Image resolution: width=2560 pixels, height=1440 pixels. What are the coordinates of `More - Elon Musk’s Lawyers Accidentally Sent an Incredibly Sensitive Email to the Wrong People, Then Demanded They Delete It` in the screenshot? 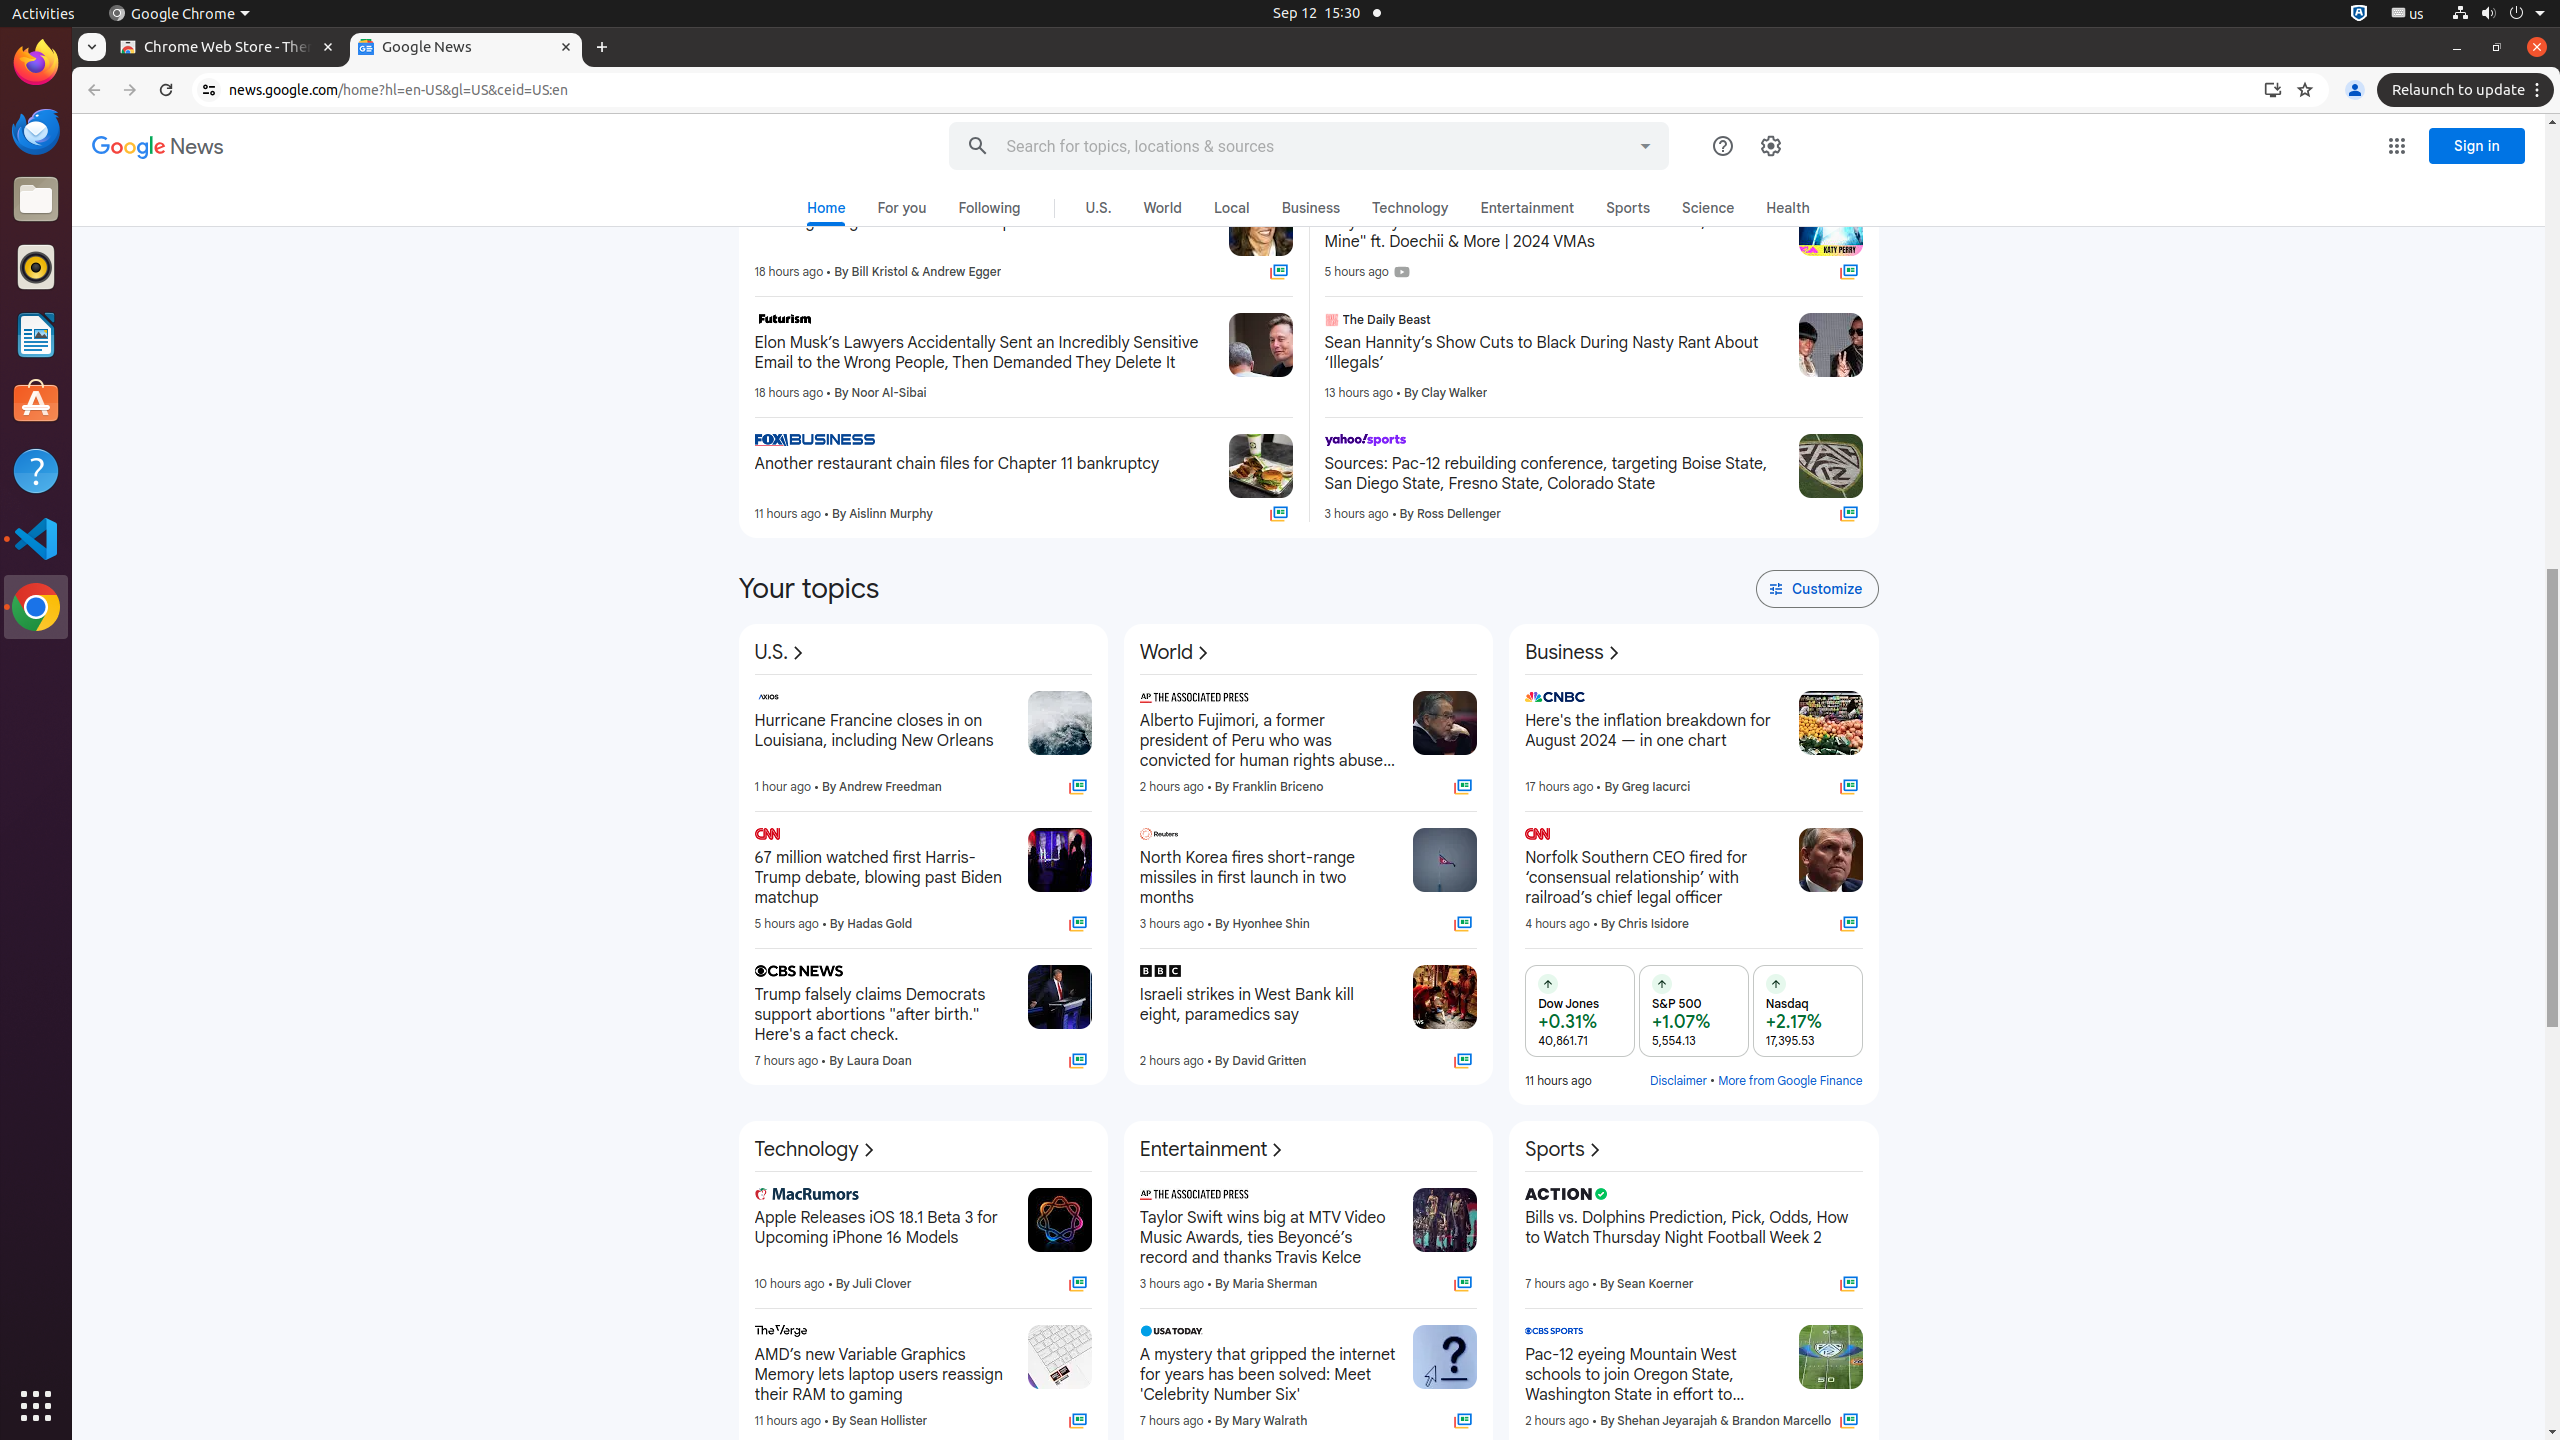 It's located at (1206, 322).